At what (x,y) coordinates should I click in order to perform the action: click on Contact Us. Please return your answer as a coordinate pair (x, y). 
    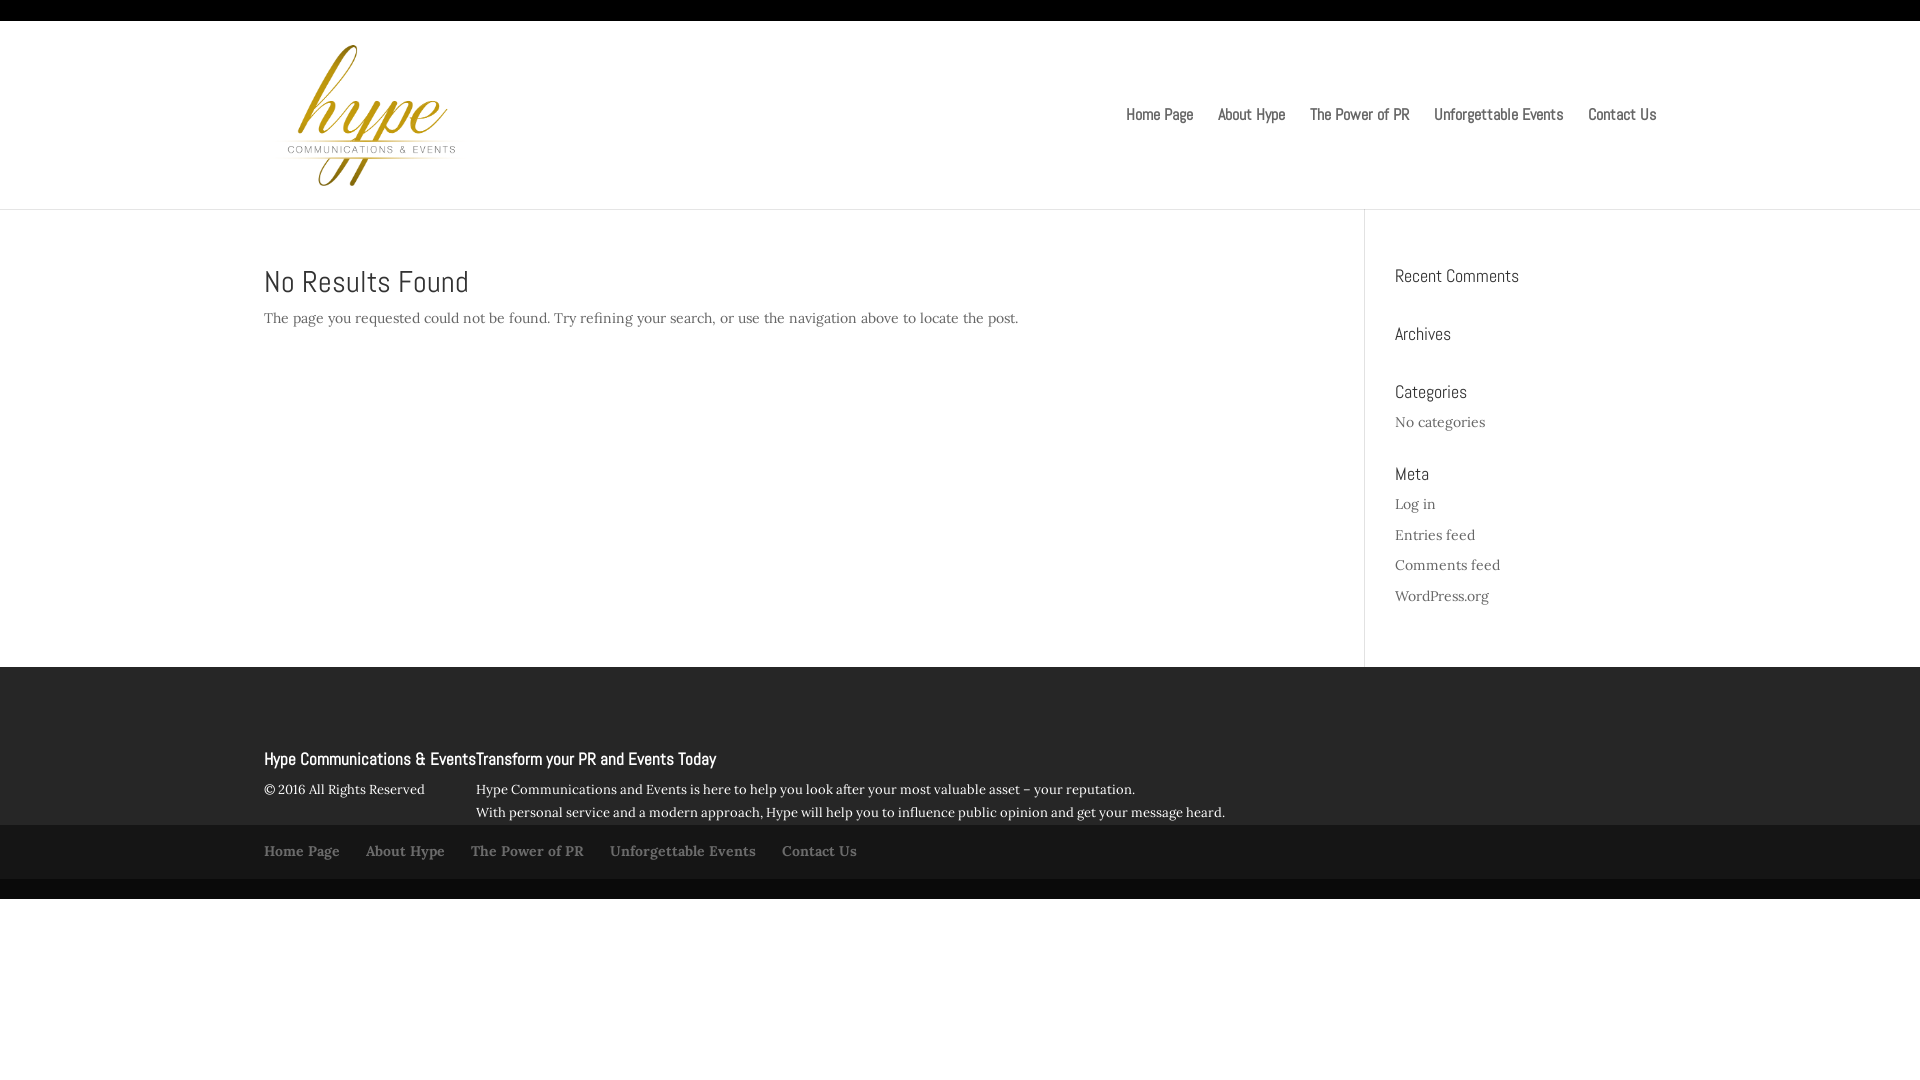
    Looking at the image, I should click on (820, 851).